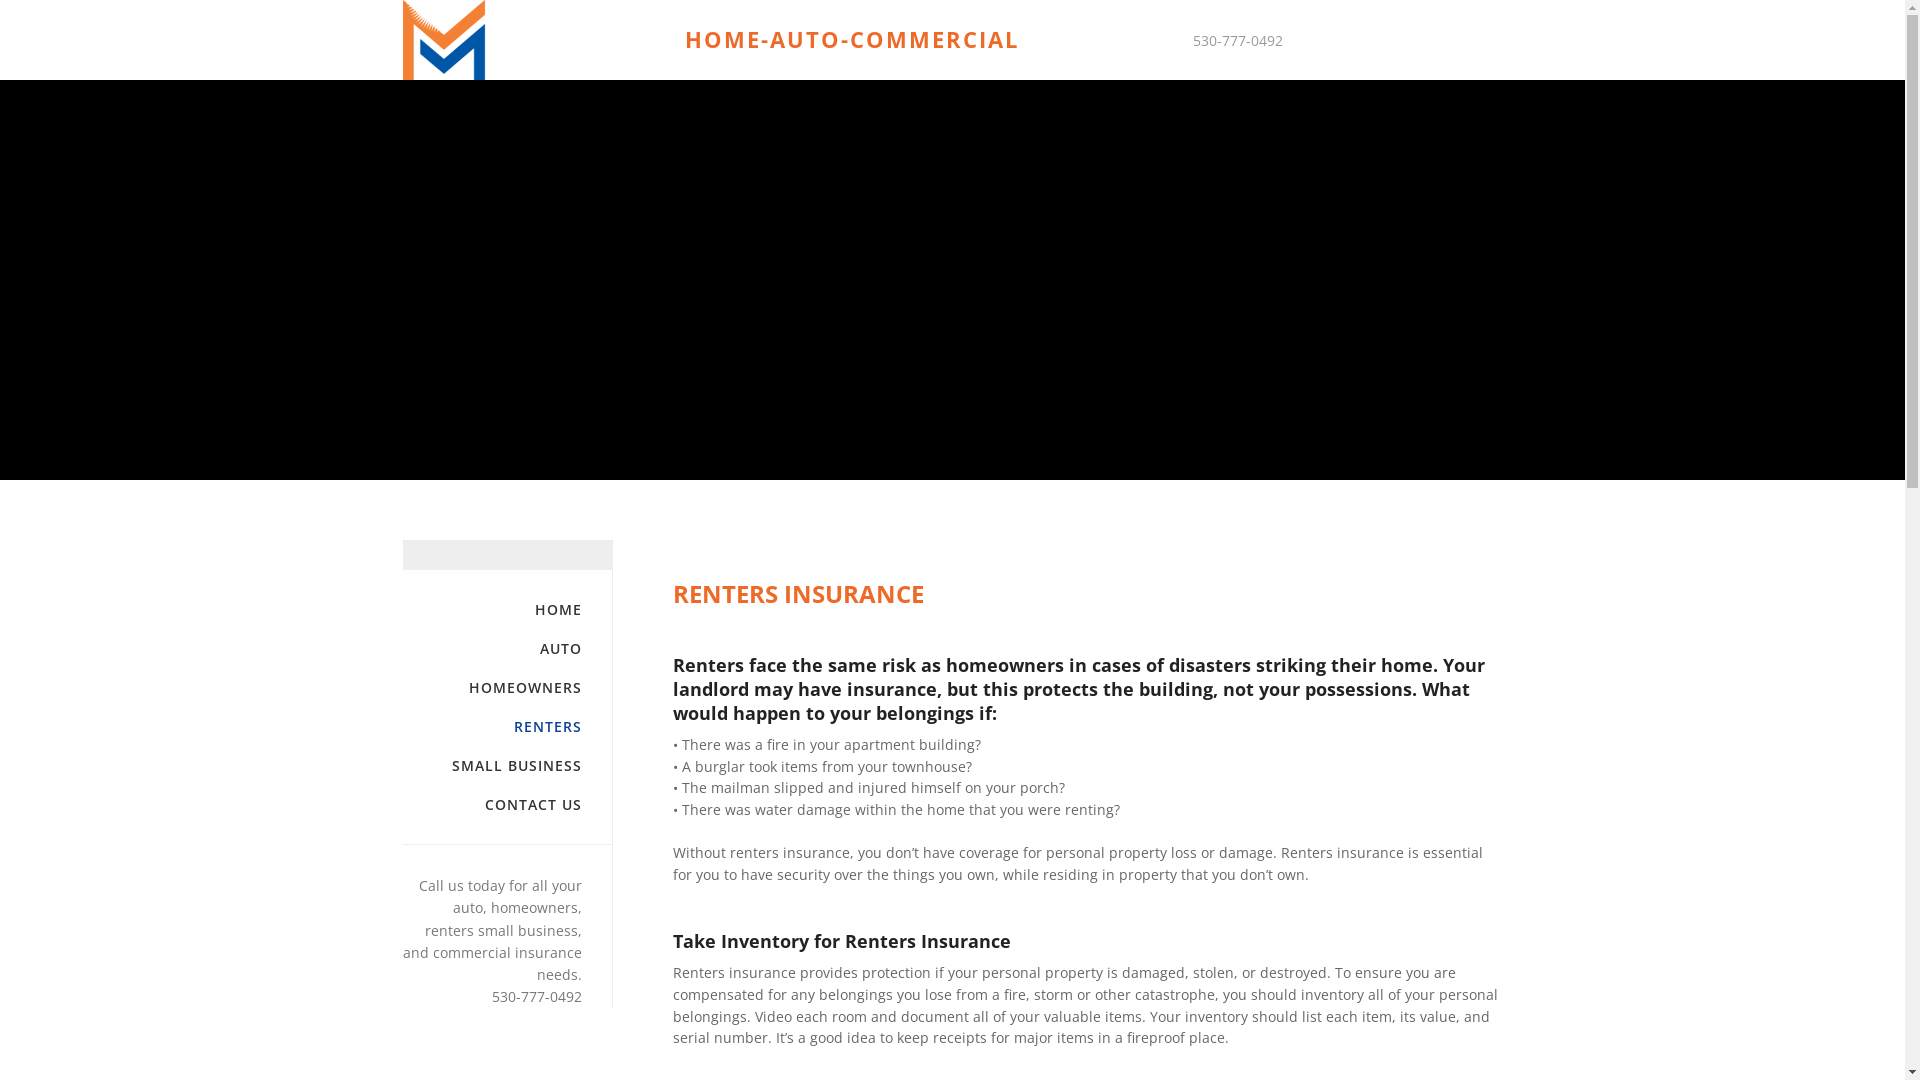 Image resolution: width=1920 pixels, height=1080 pixels. What do you see at coordinates (492, 726) in the screenshot?
I see `RENTERS` at bounding box center [492, 726].